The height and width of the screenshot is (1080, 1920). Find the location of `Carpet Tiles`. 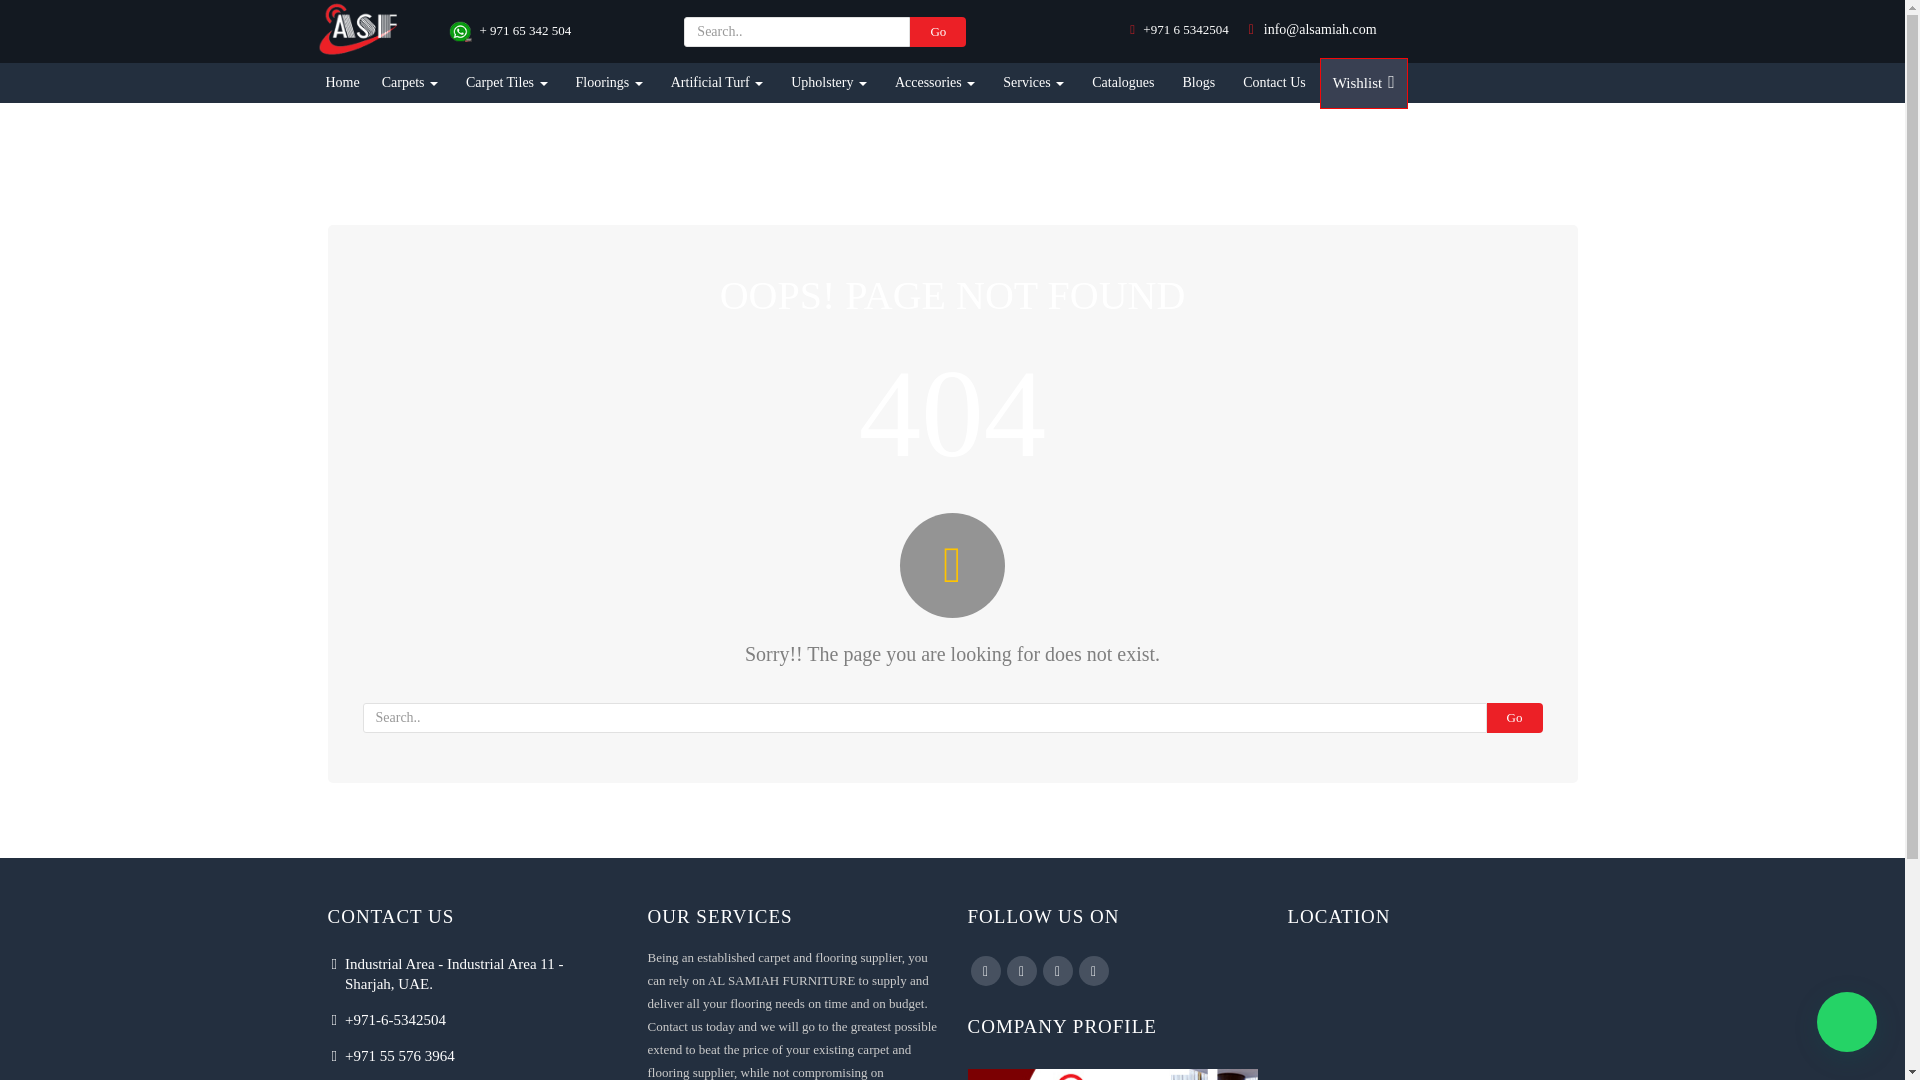

Carpet Tiles is located at coordinates (506, 82).